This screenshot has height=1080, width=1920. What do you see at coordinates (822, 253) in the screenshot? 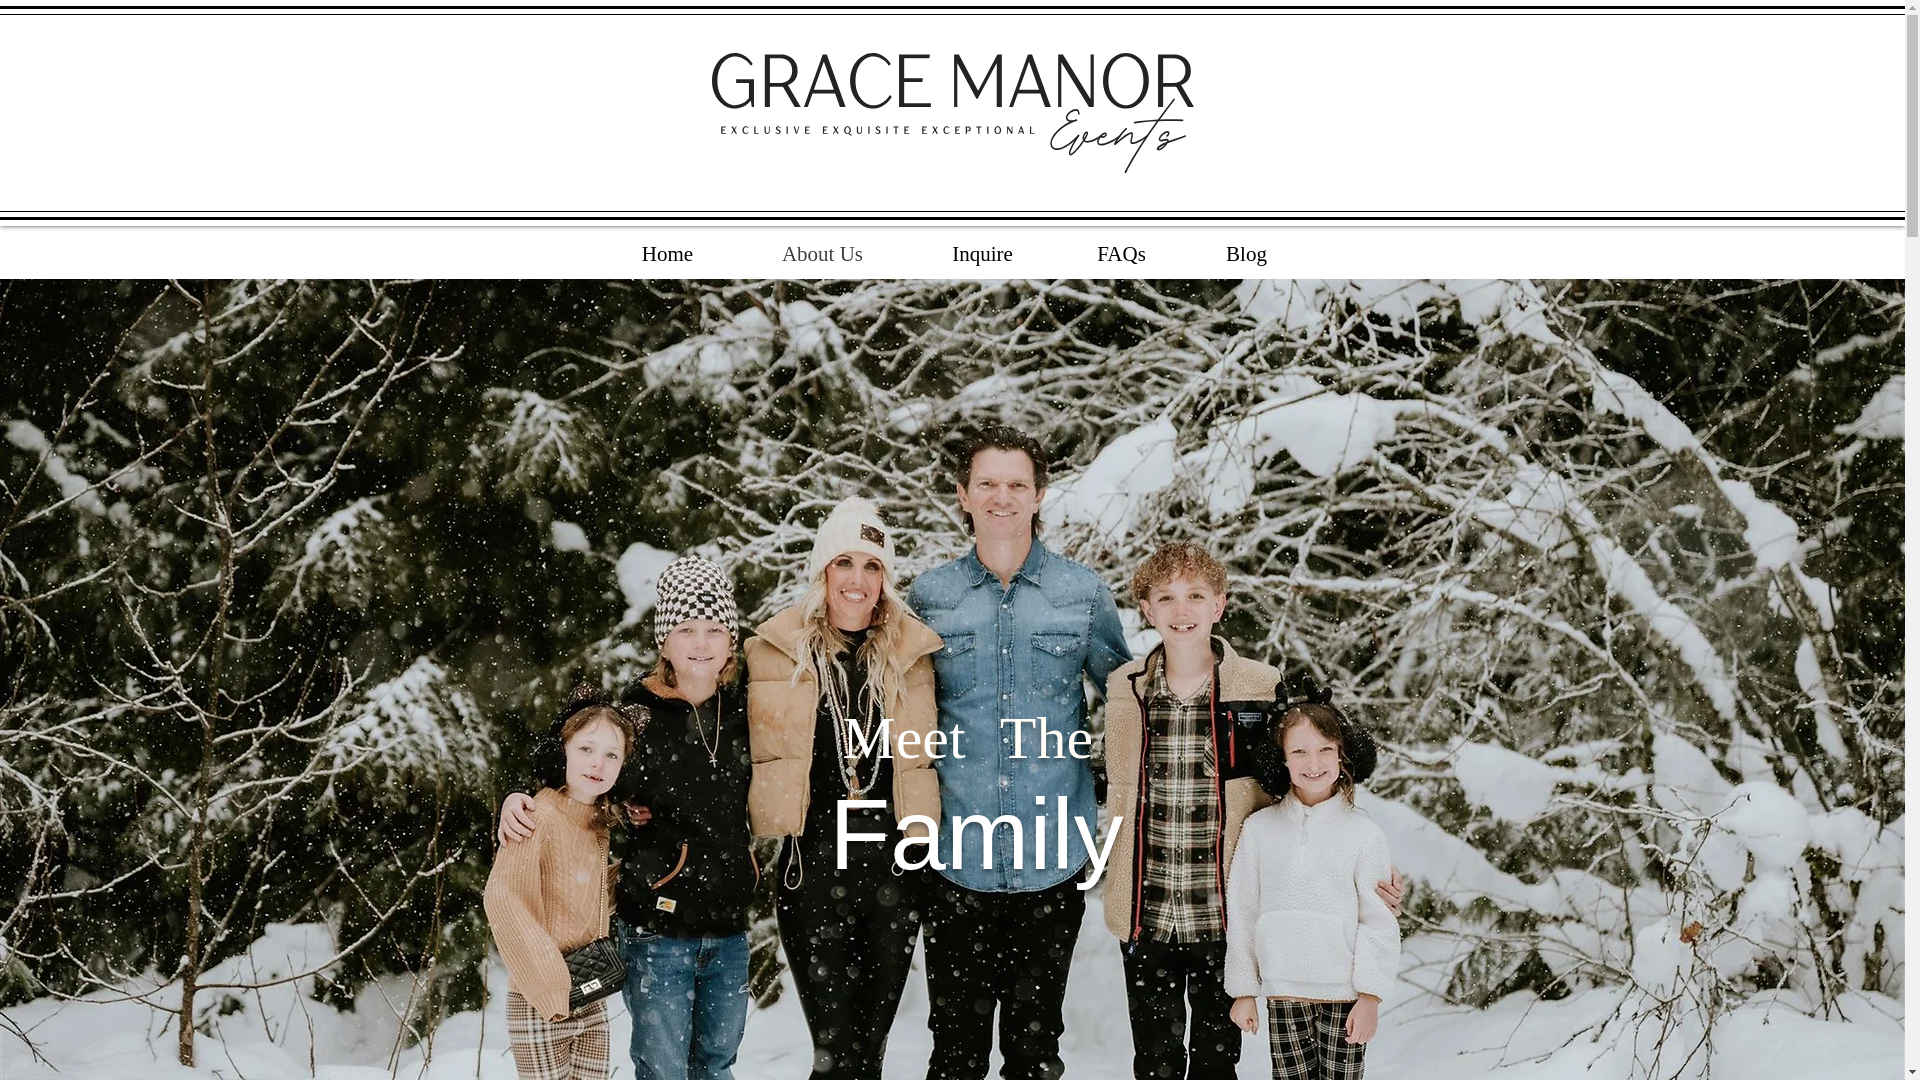
I see `About Us` at bounding box center [822, 253].